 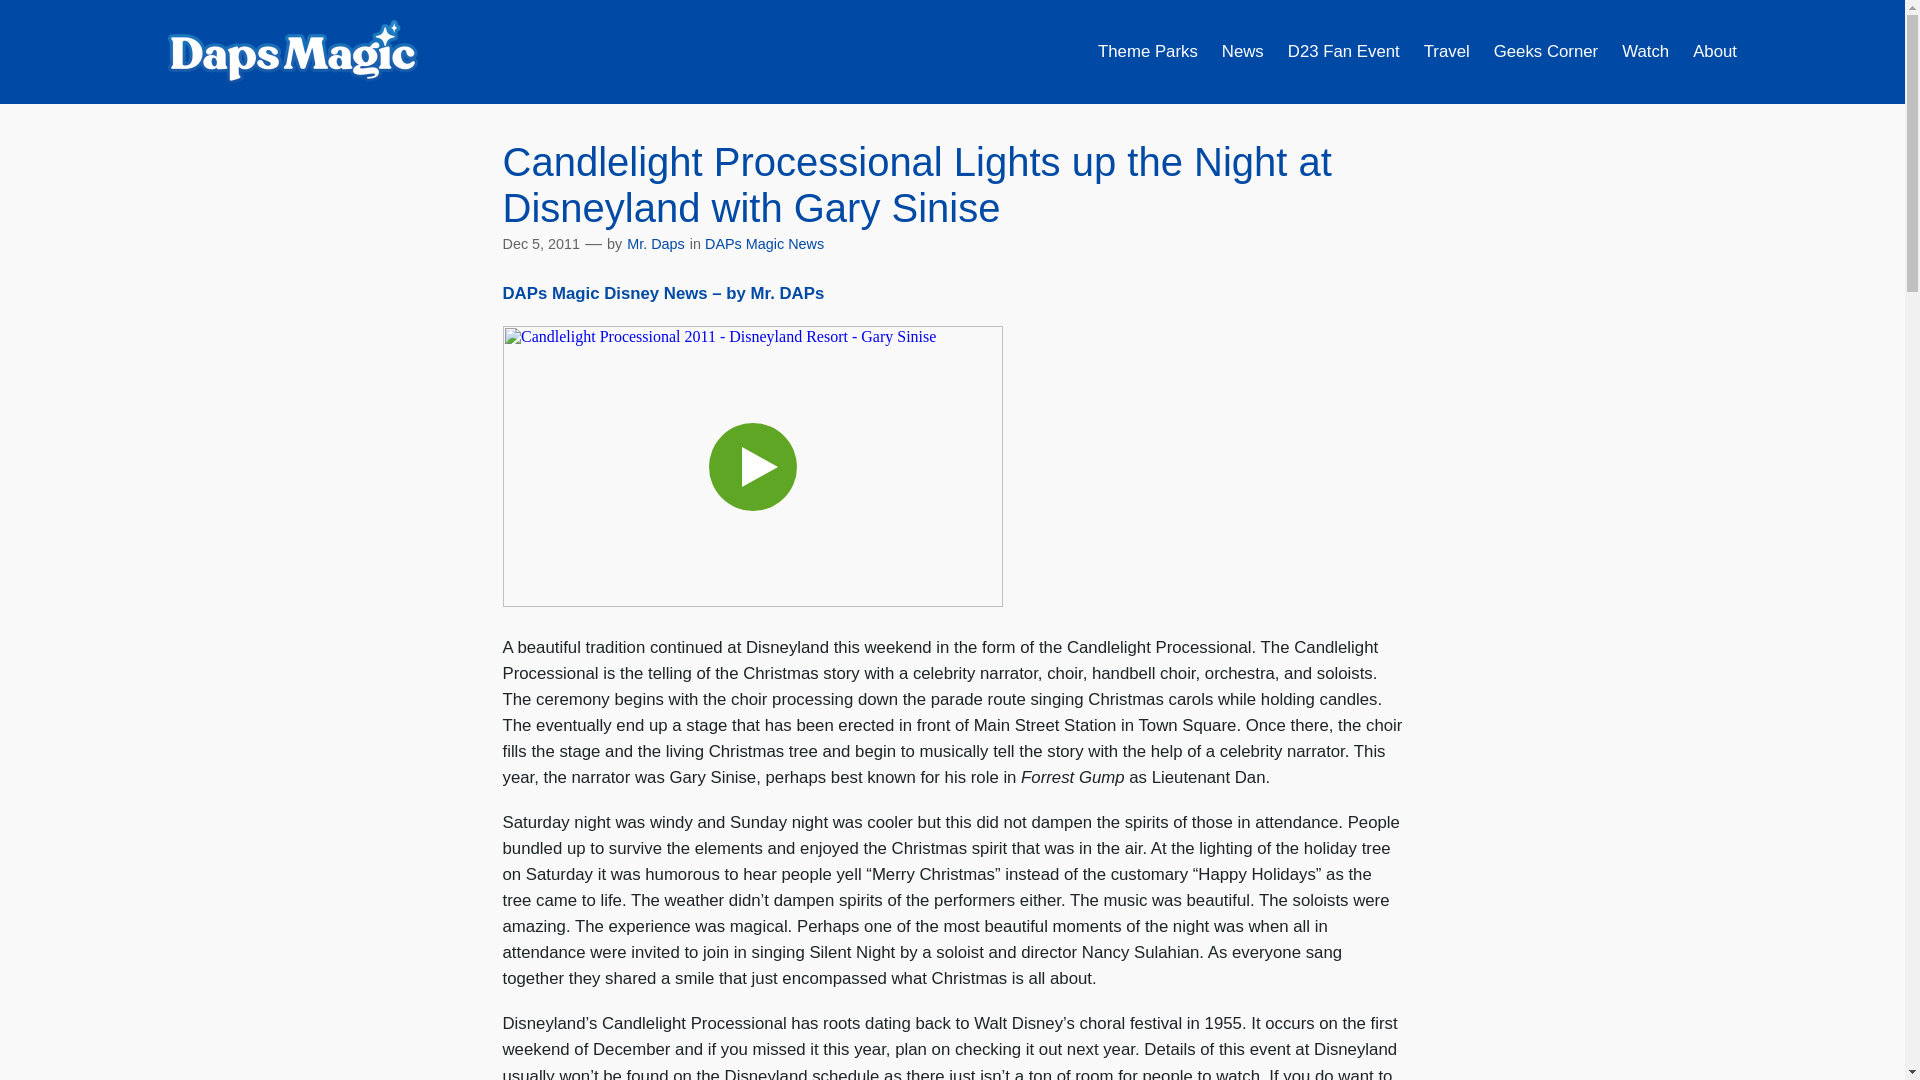 What do you see at coordinates (1715, 51) in the screenshot?
I see `About` at bounding box center [1715, 51].